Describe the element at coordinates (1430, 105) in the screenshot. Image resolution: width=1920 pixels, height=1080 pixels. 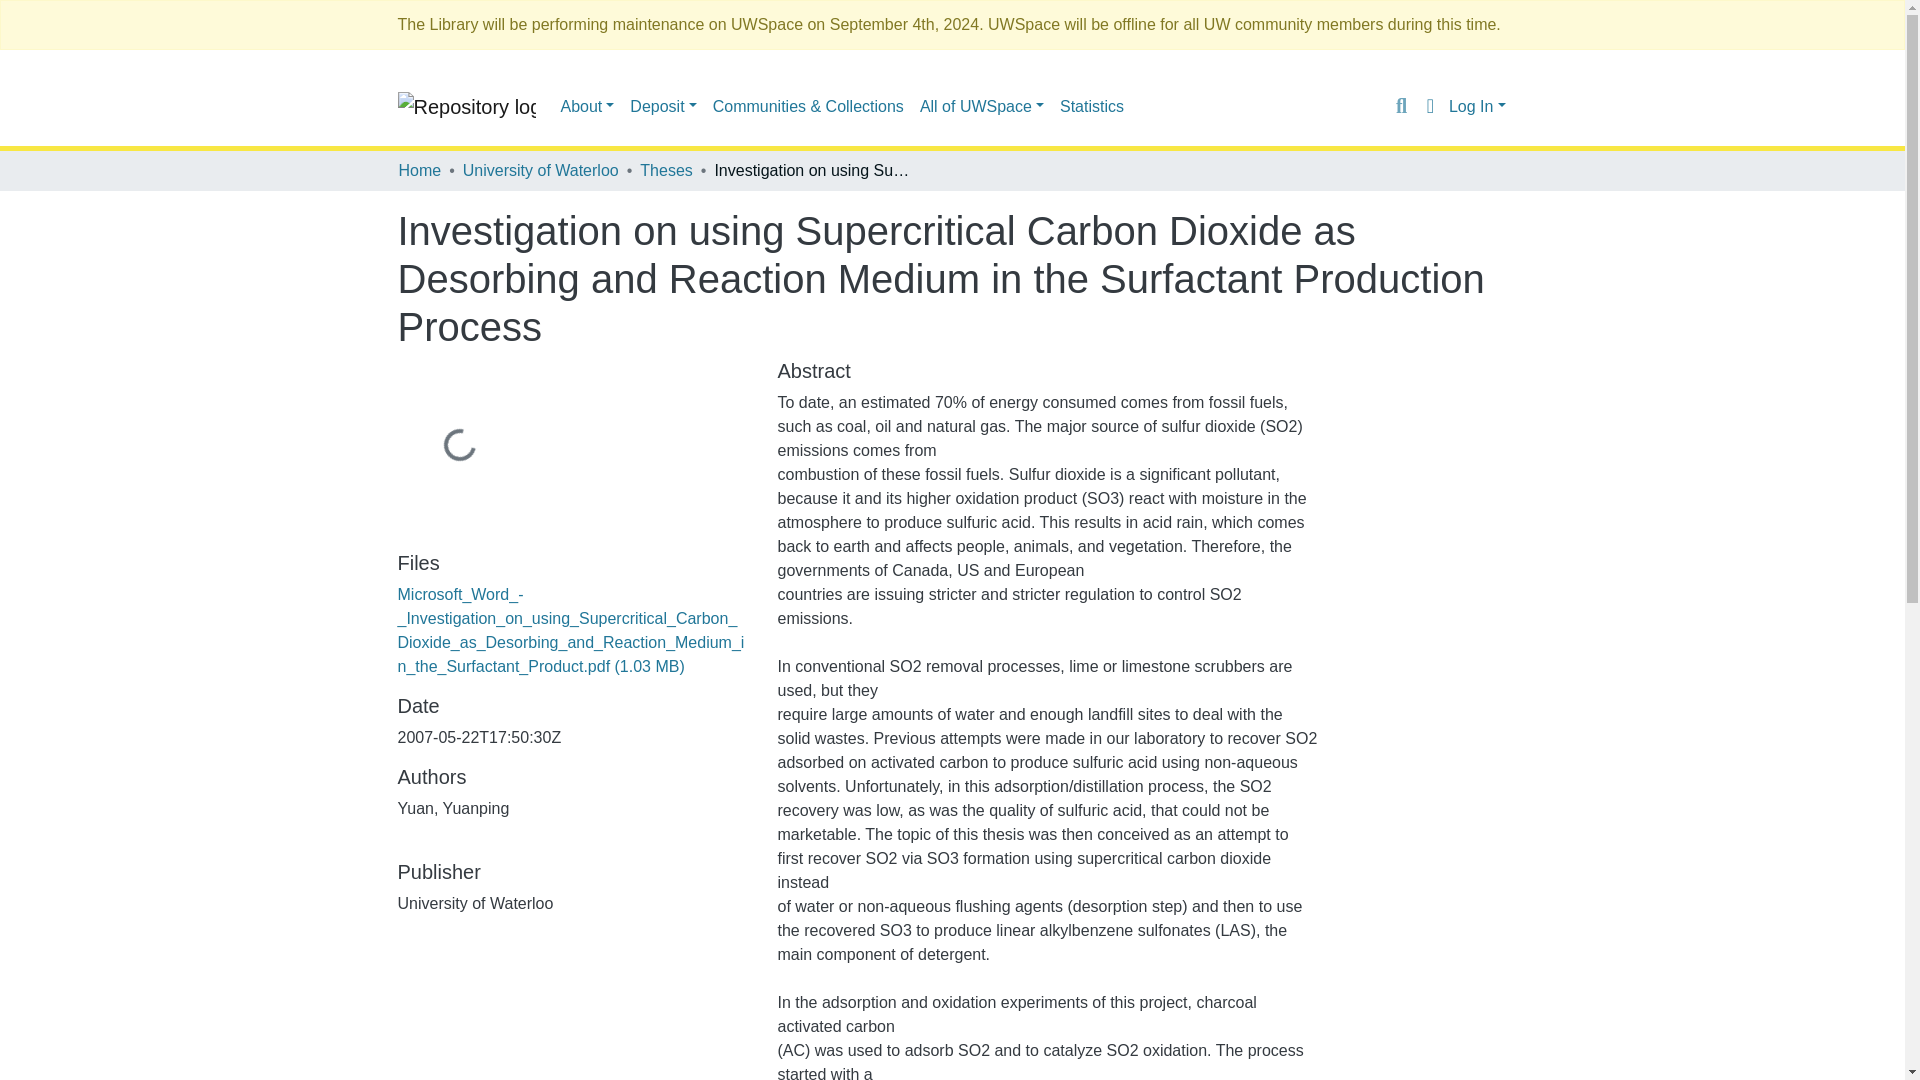
I see `Language switch` at that location.